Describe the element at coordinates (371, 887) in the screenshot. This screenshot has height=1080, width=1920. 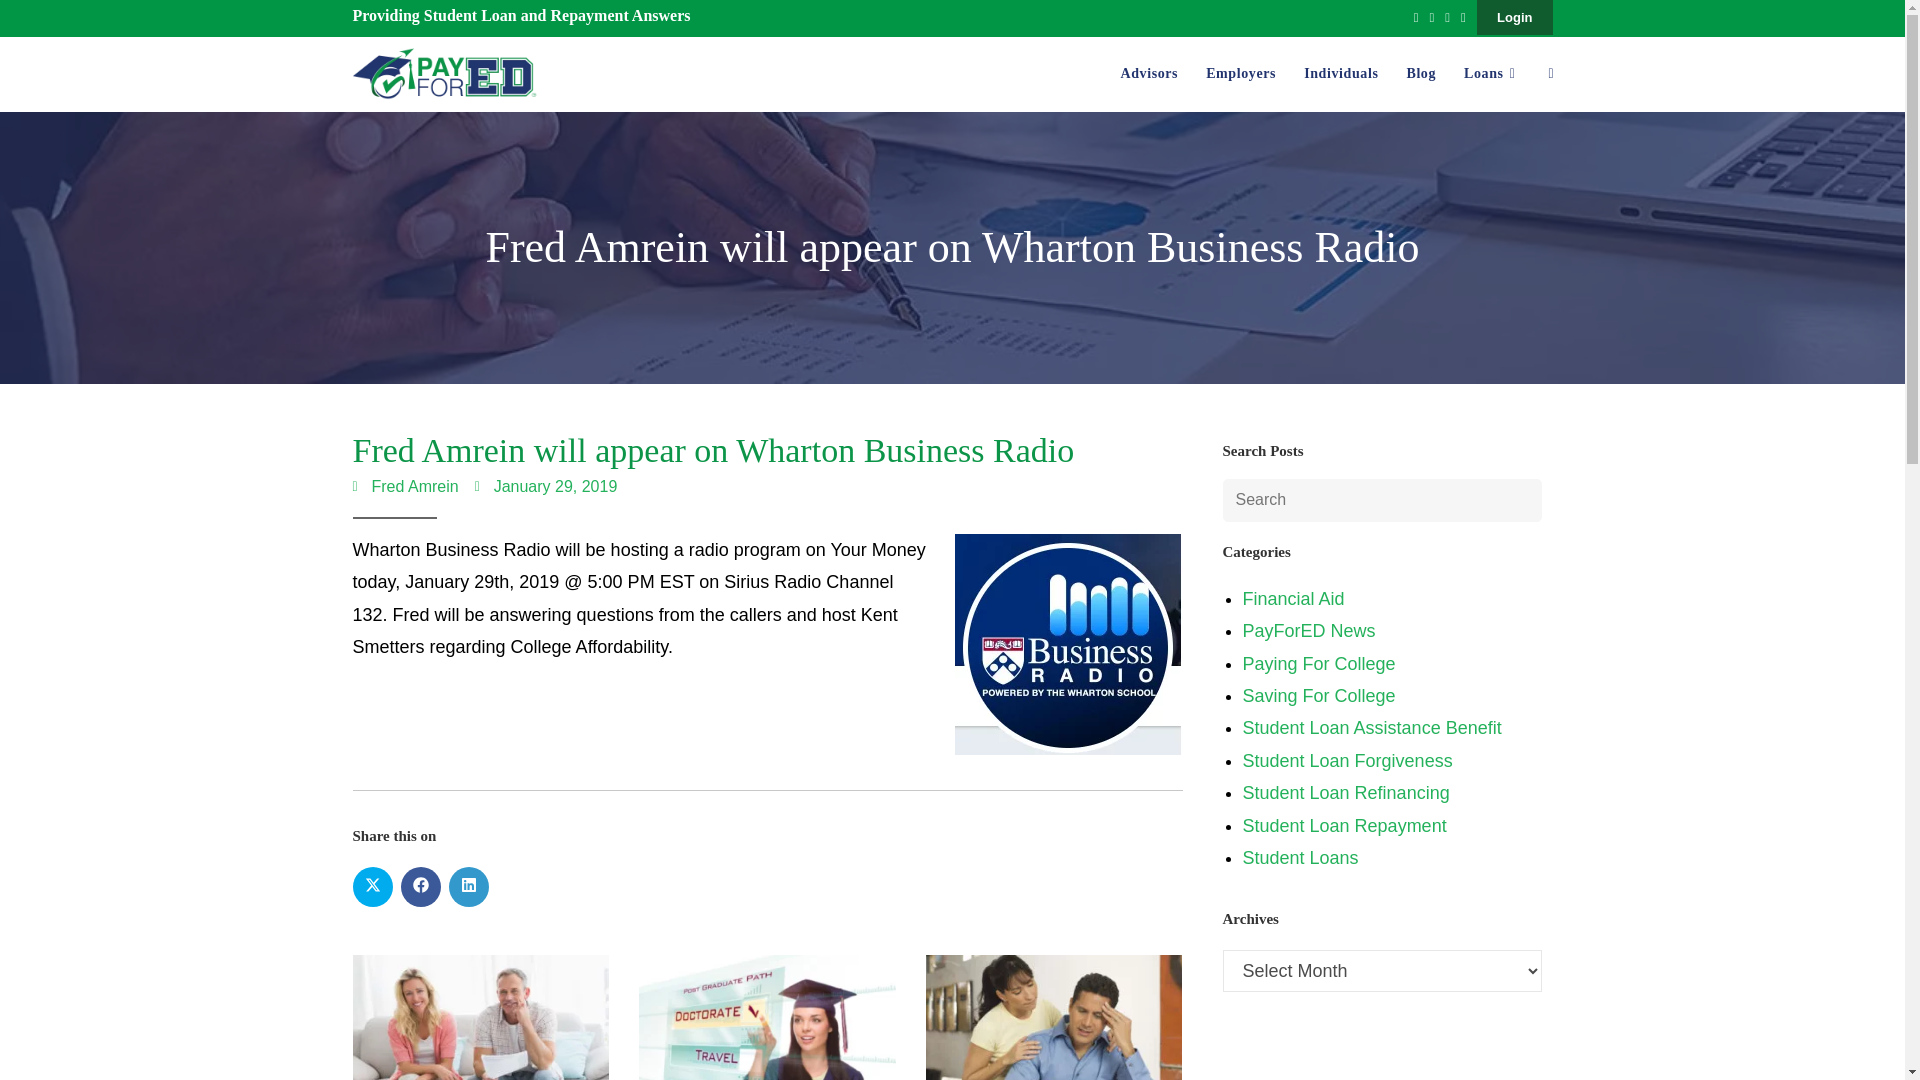
I see `Share on X` at that location.